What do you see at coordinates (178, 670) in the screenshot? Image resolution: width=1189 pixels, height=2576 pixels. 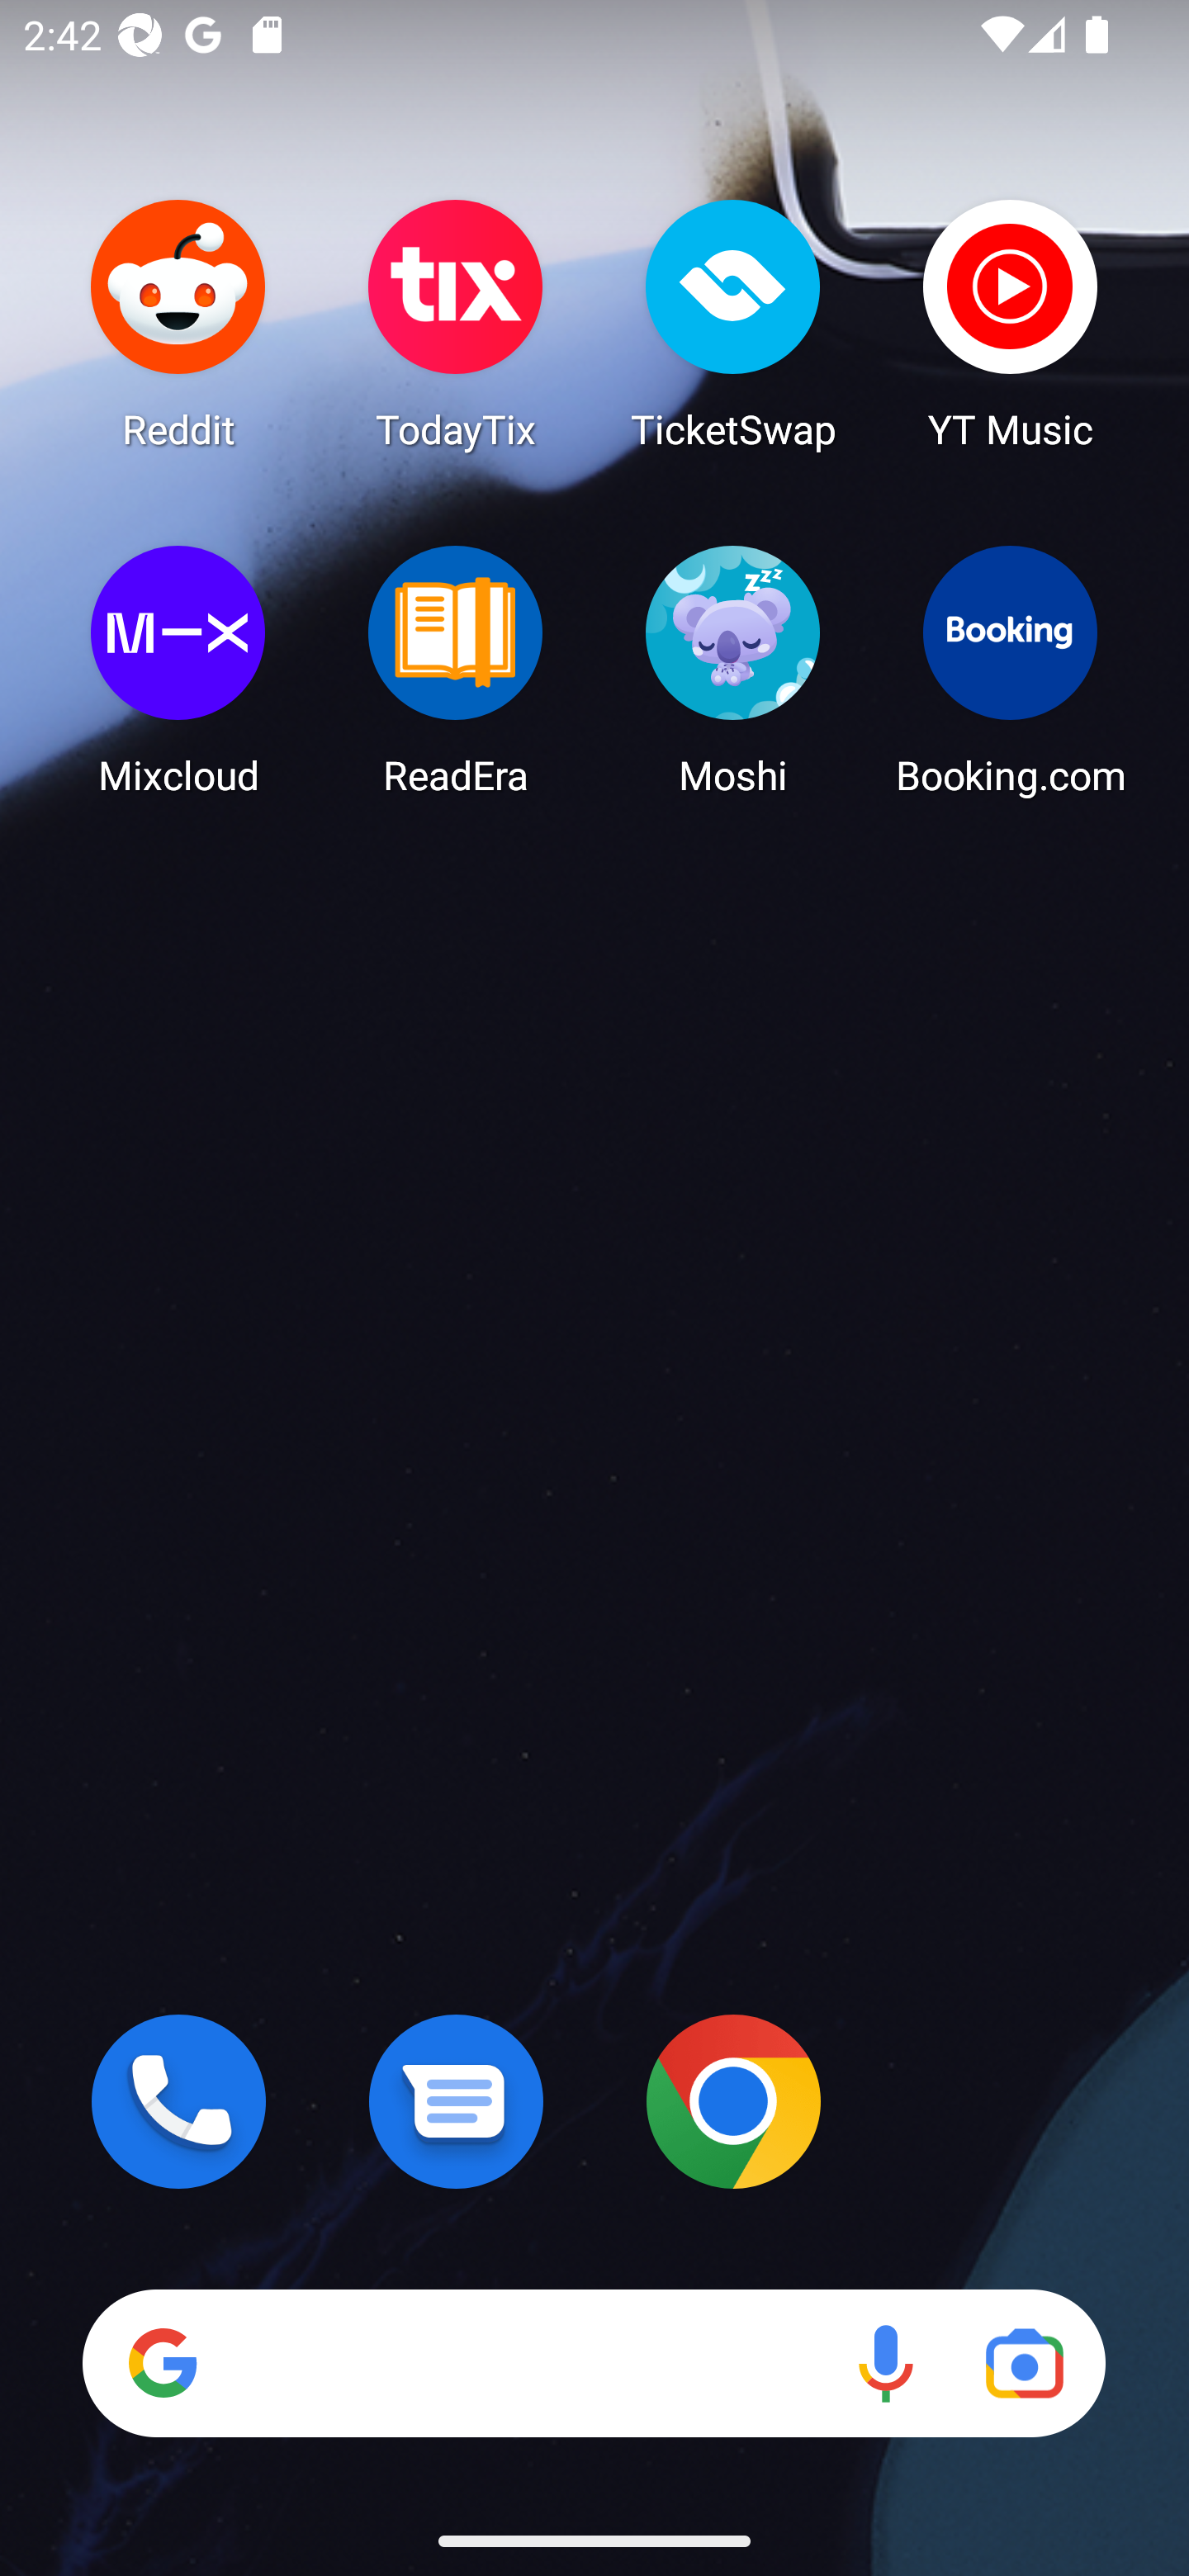 I see `Mixcloud` at bounding box center [178, 670].